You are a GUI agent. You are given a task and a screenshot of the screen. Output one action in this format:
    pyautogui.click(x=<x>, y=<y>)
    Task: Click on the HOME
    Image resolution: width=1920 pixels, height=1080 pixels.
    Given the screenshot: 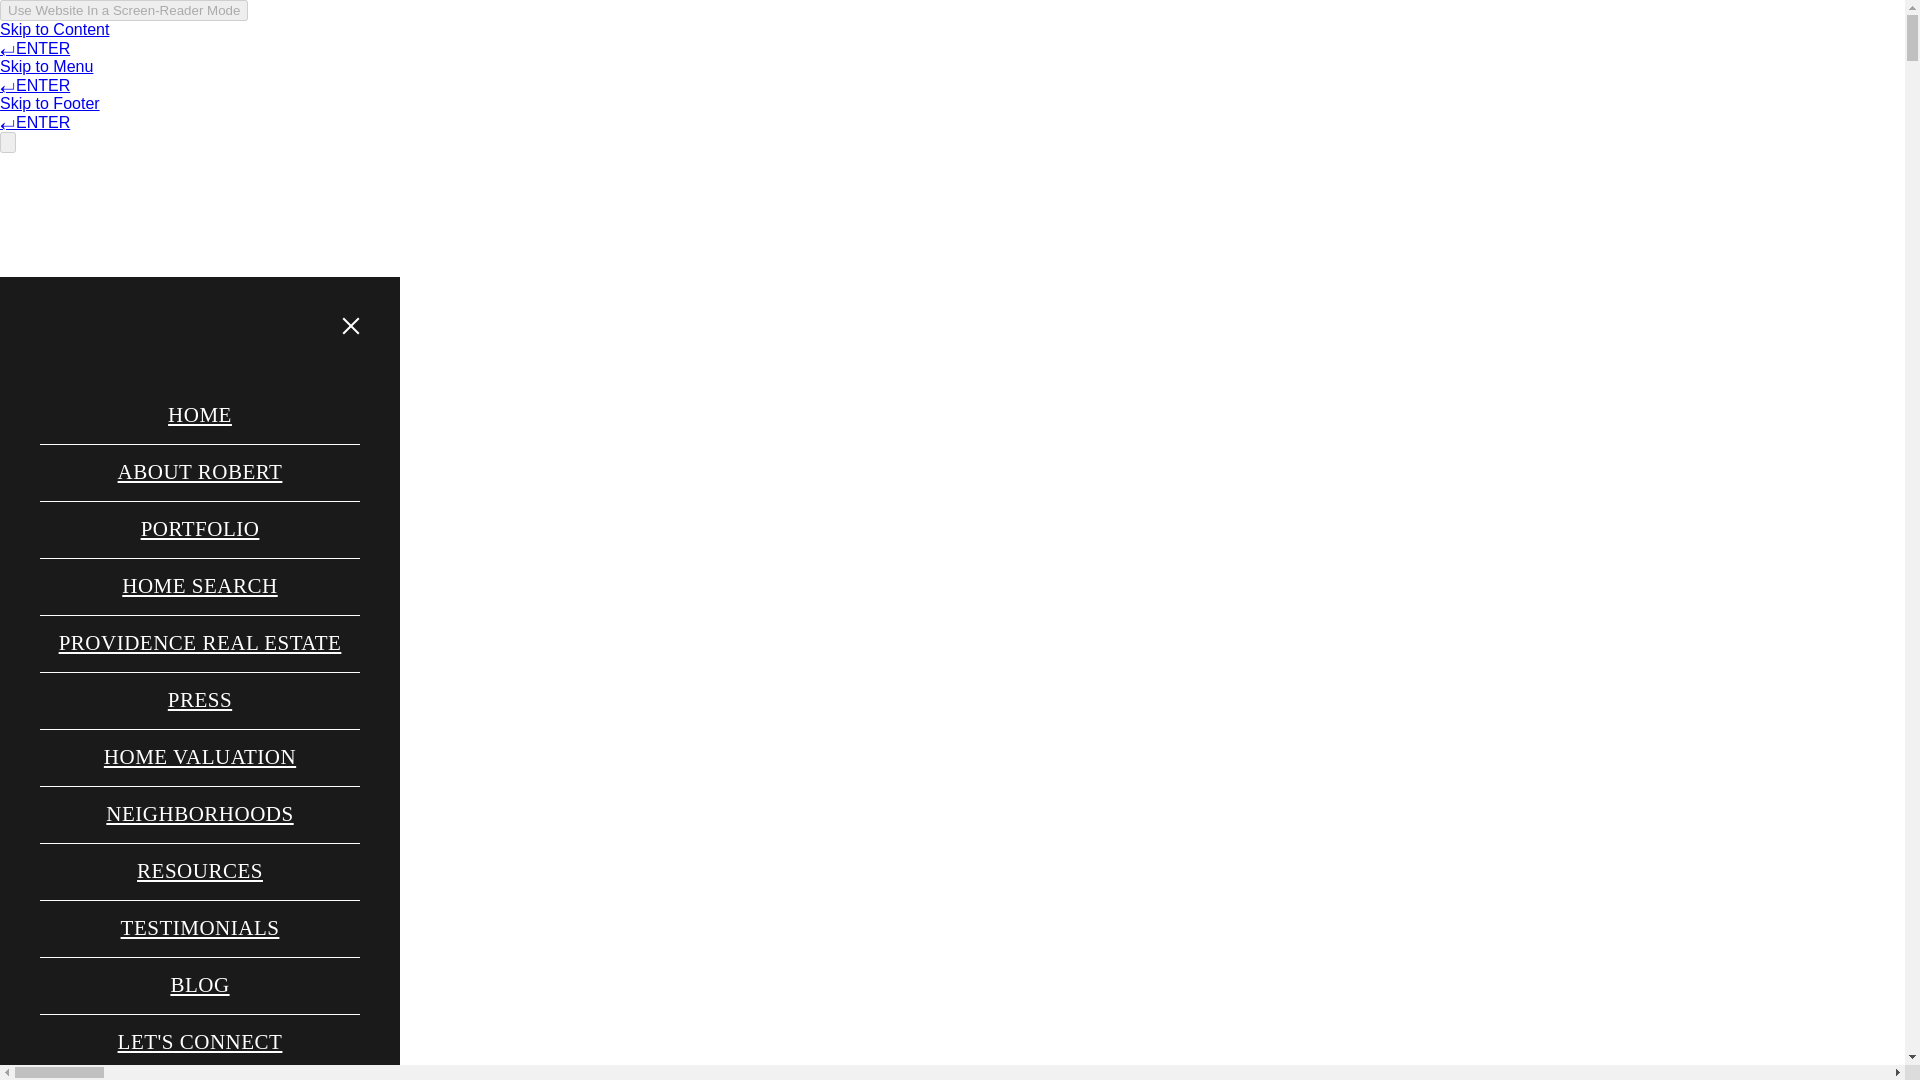 What is the action you would take?
    pyautogui.click(x=199, y=416)
    